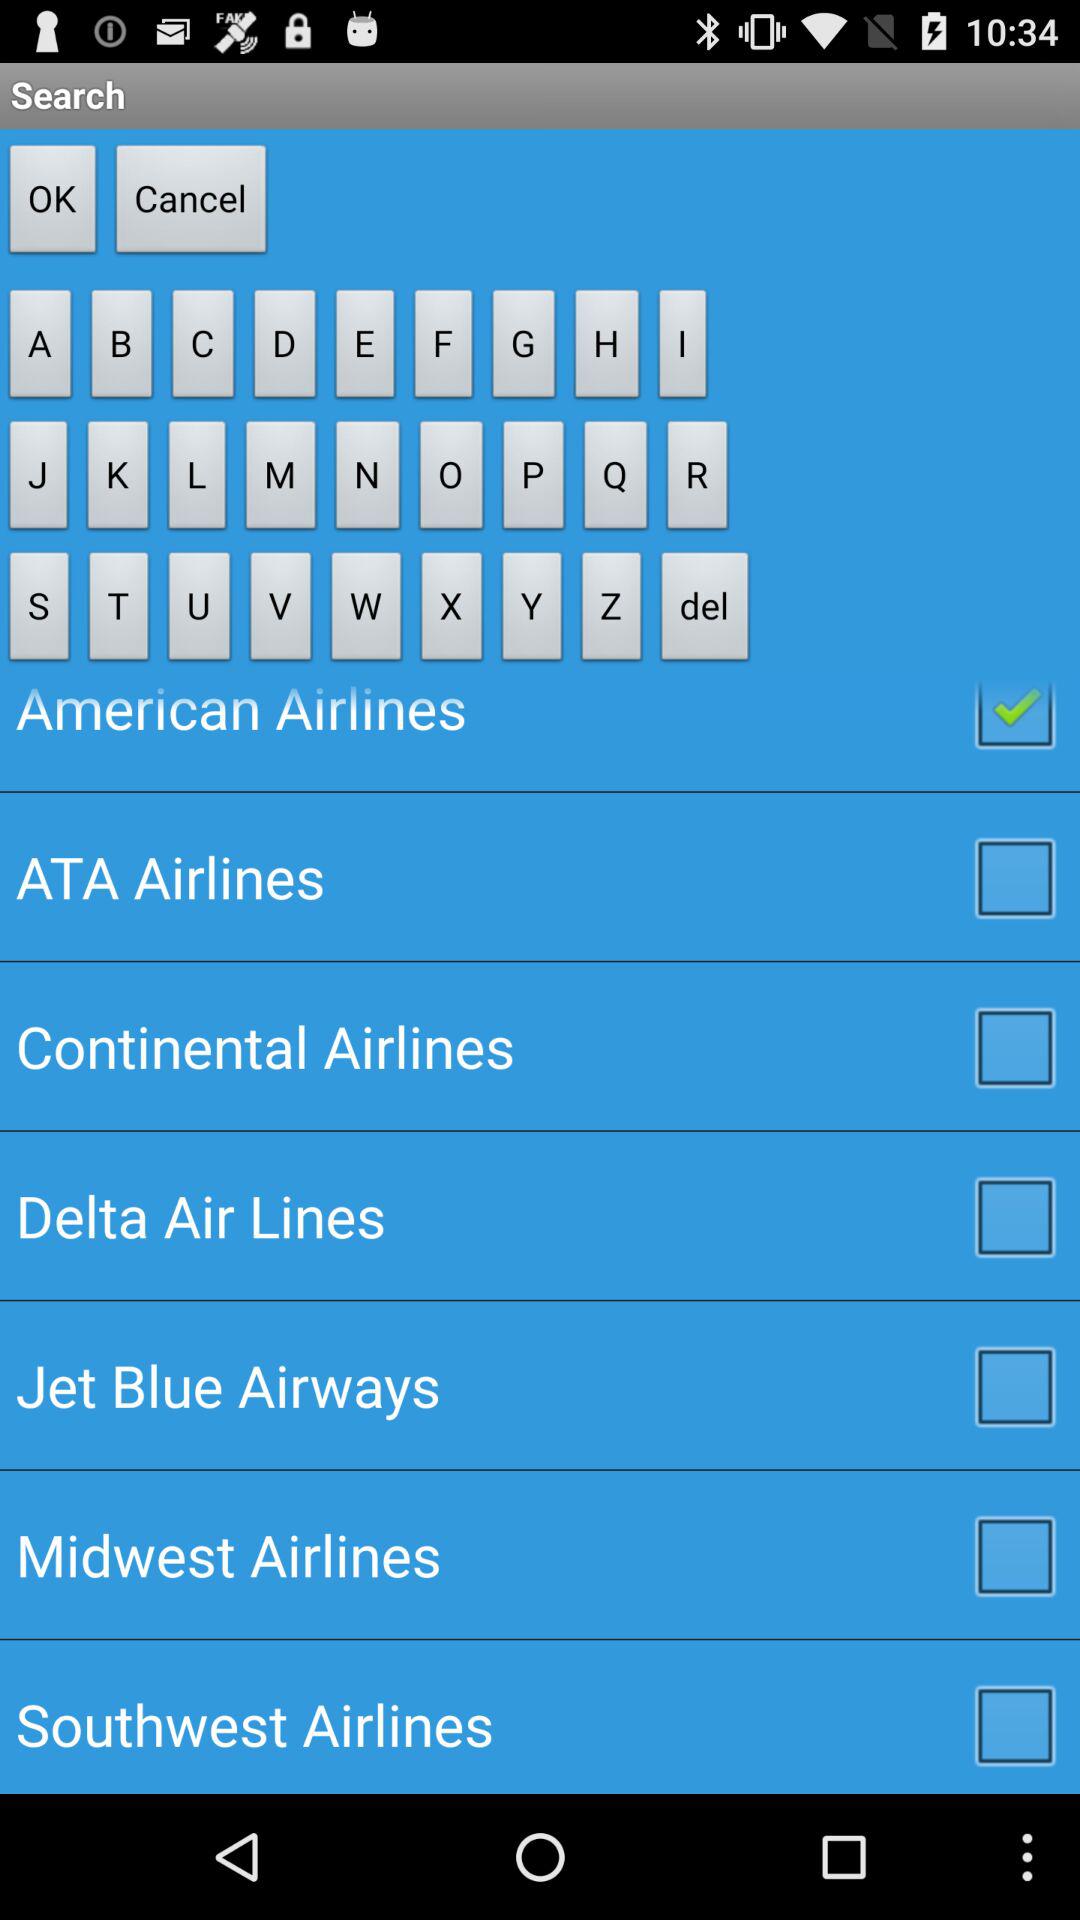 Image resolution: width=1080 pixels, height=1920 pixels. What do you see at coordinates (540, 736) in the screenshot?
I see `flip until the american airlines checkbox` at bounding box center [540, 736].